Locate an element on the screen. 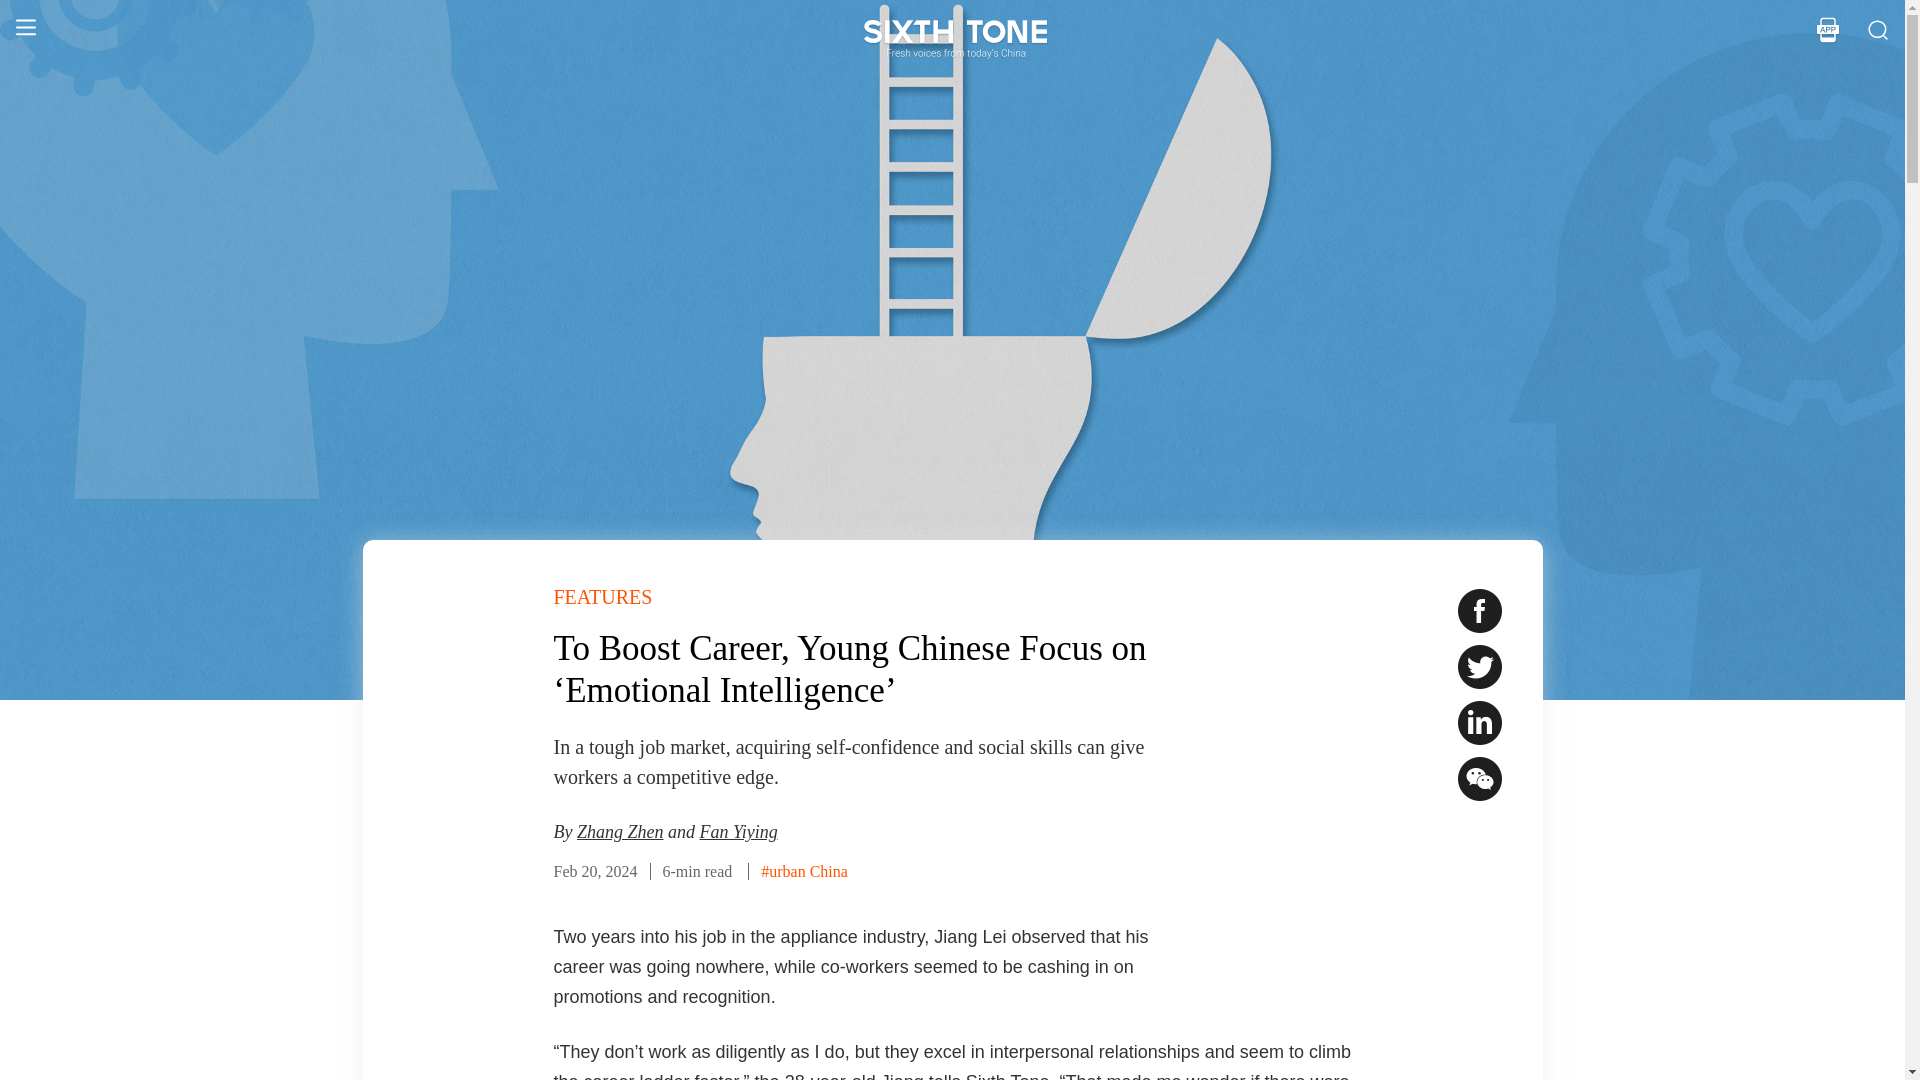 This screenshot has width=1920, height=1080. Fan Yiying is located at coordinates (738, 832).